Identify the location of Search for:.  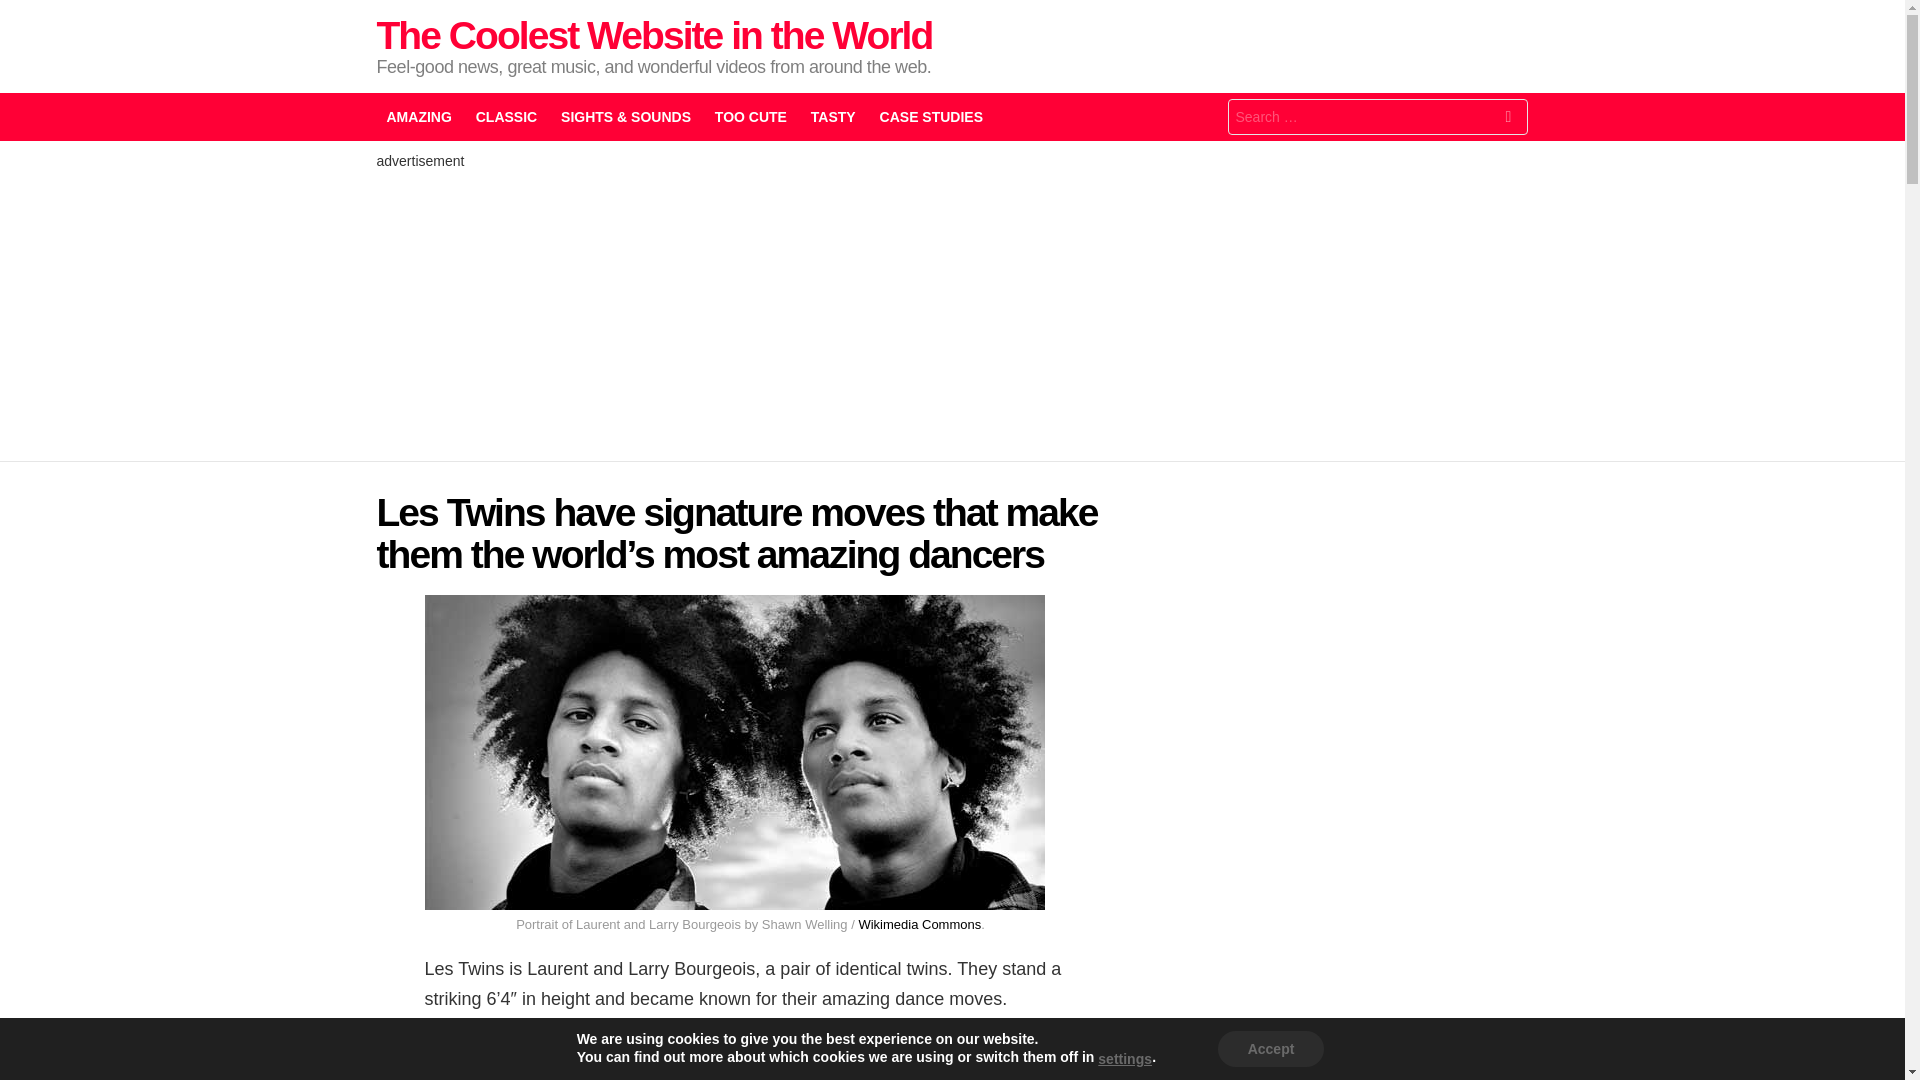
(1378, 117).